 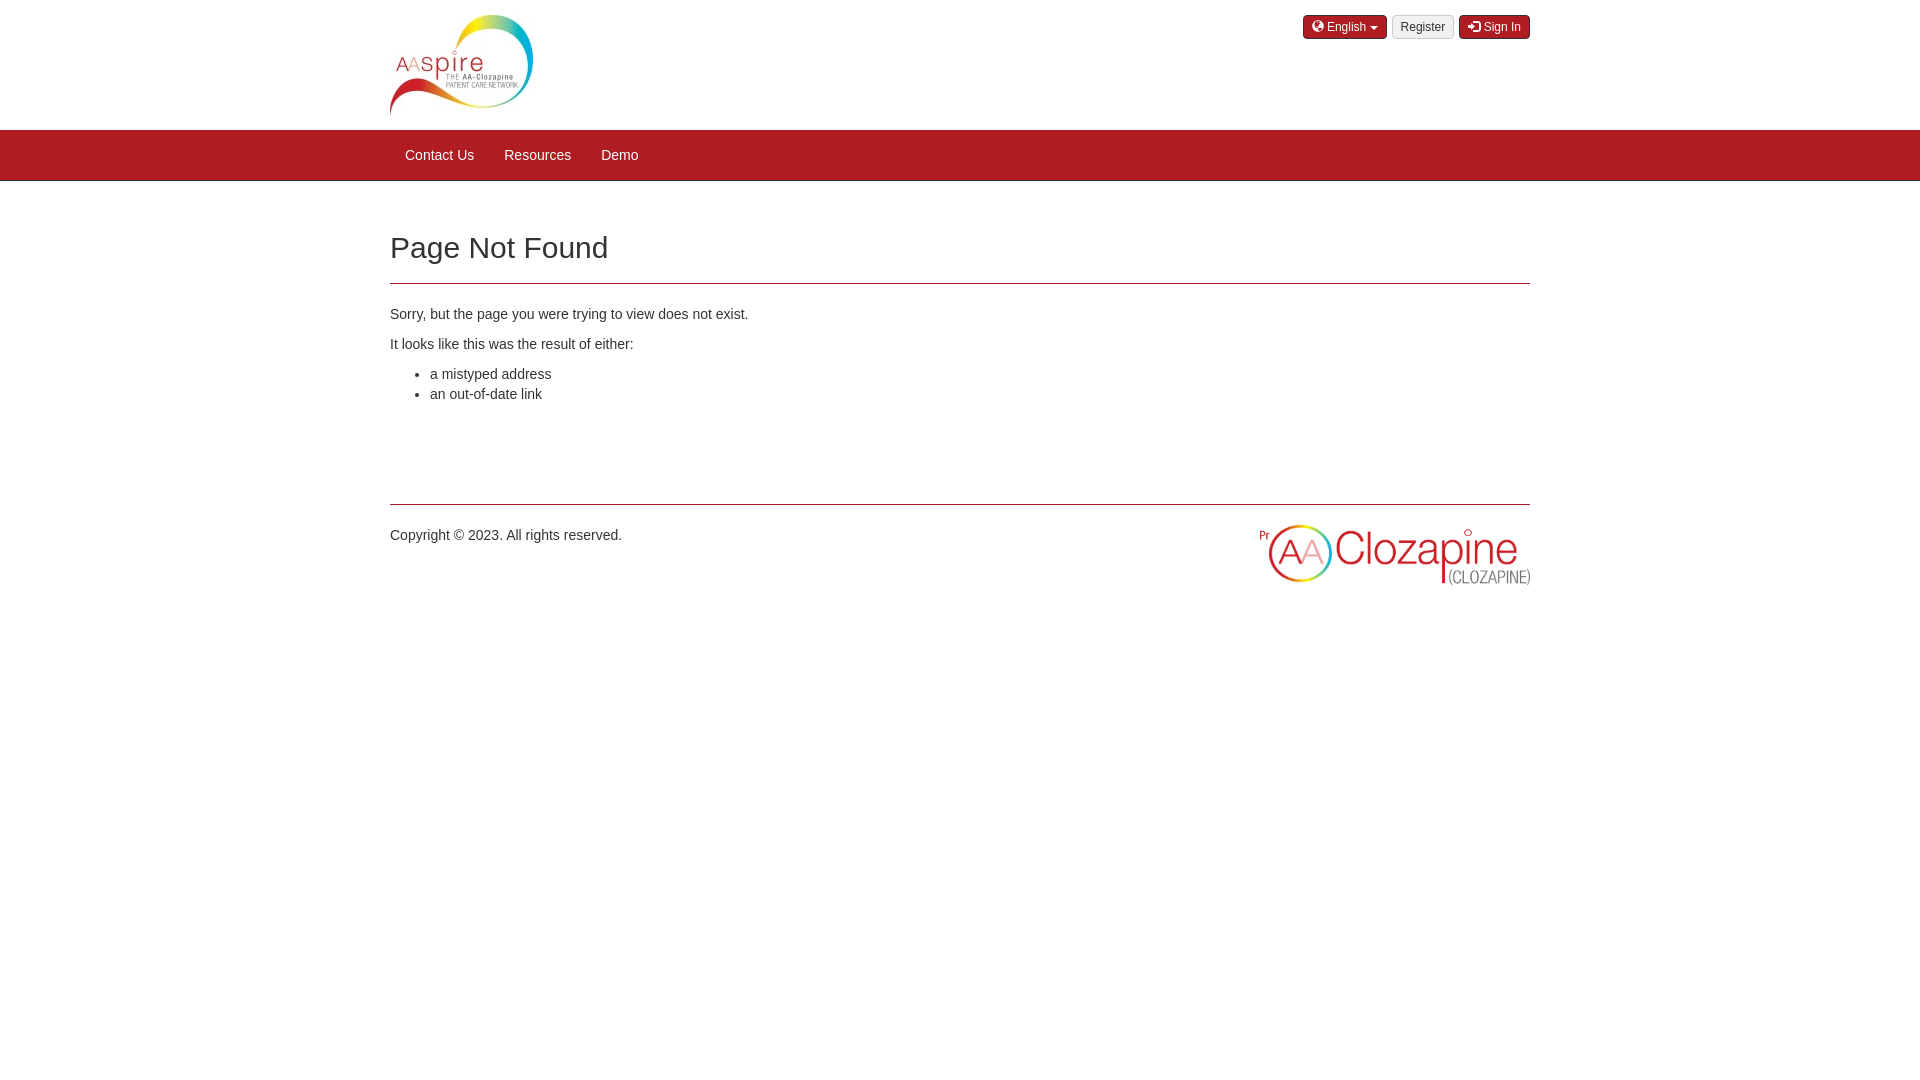 I want to click on Sign In, so click(x=1494, y=26).